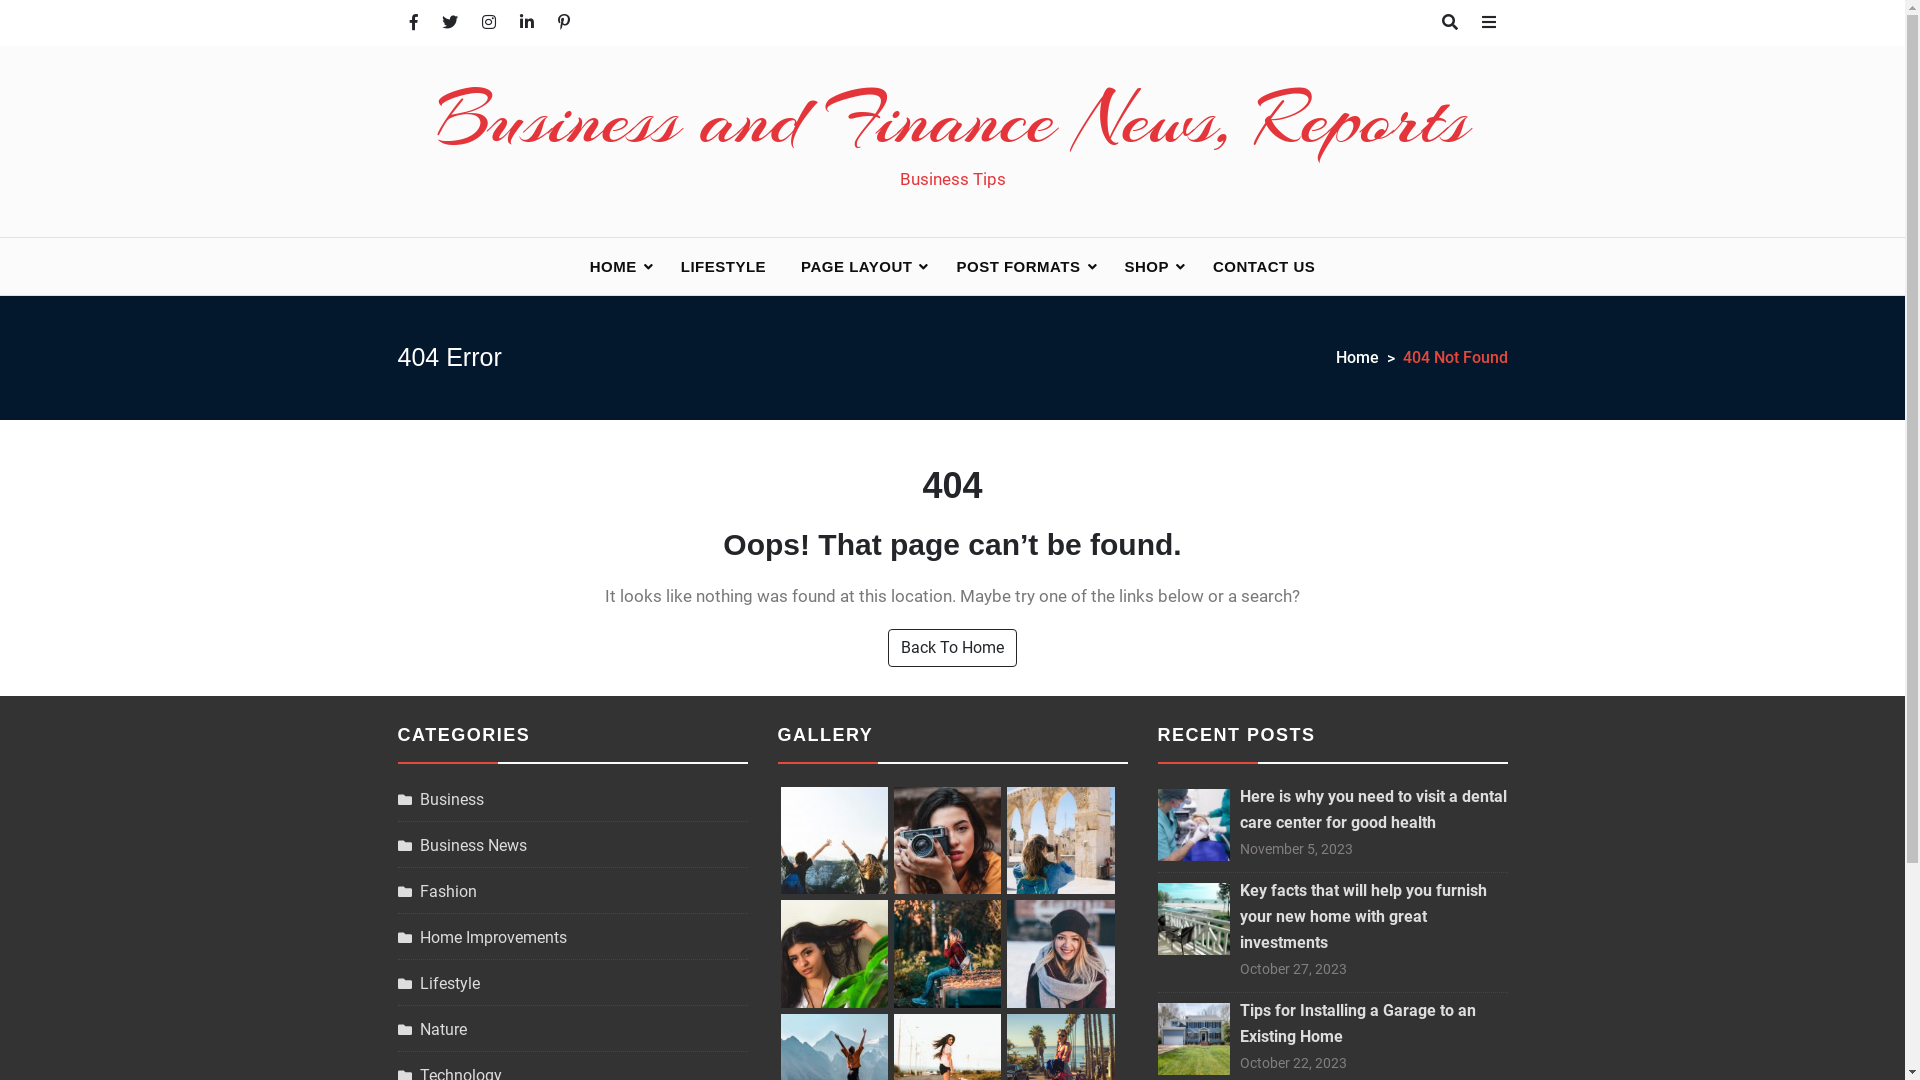  What do you see at coordinates (618, 266) in the screenshot?
I see `HOME` at bounding box center [618, 266].